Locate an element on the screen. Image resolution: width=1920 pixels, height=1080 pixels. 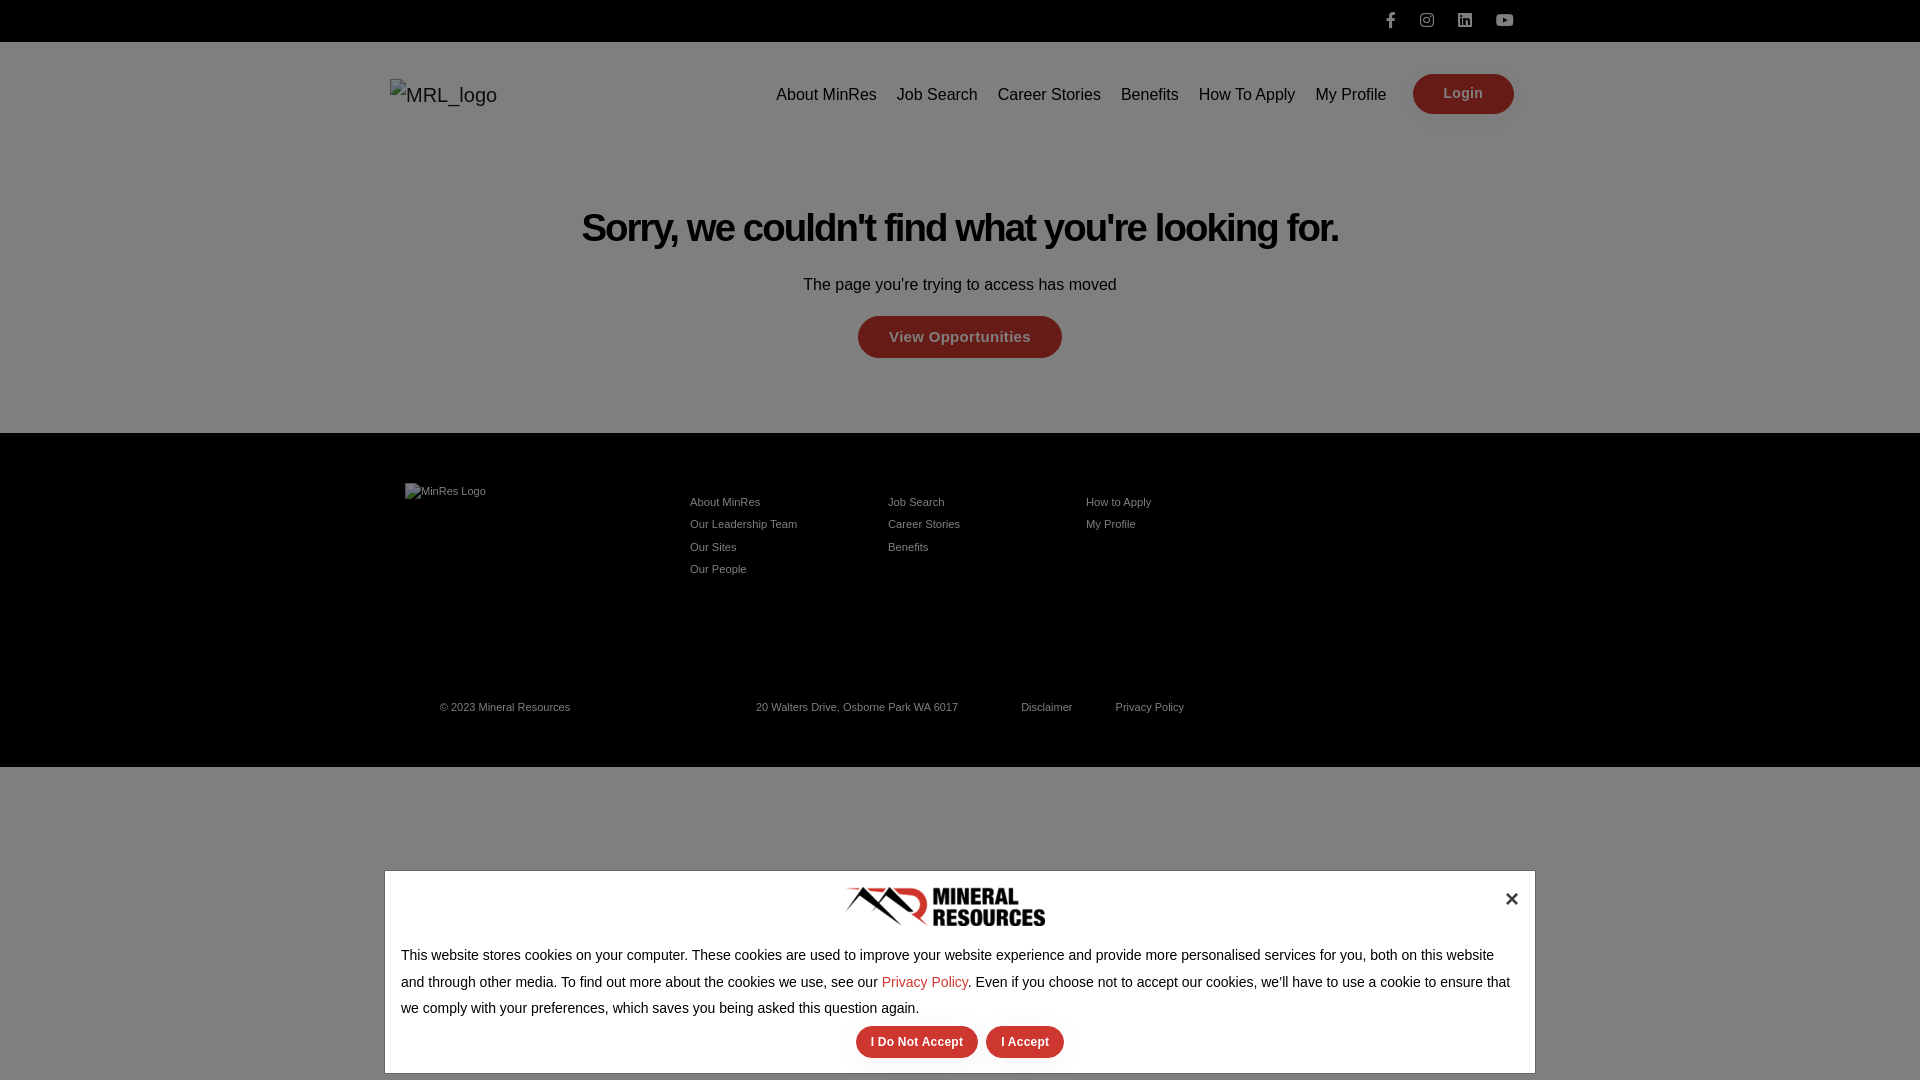
Our Sites is located at coordinates (714, 547).